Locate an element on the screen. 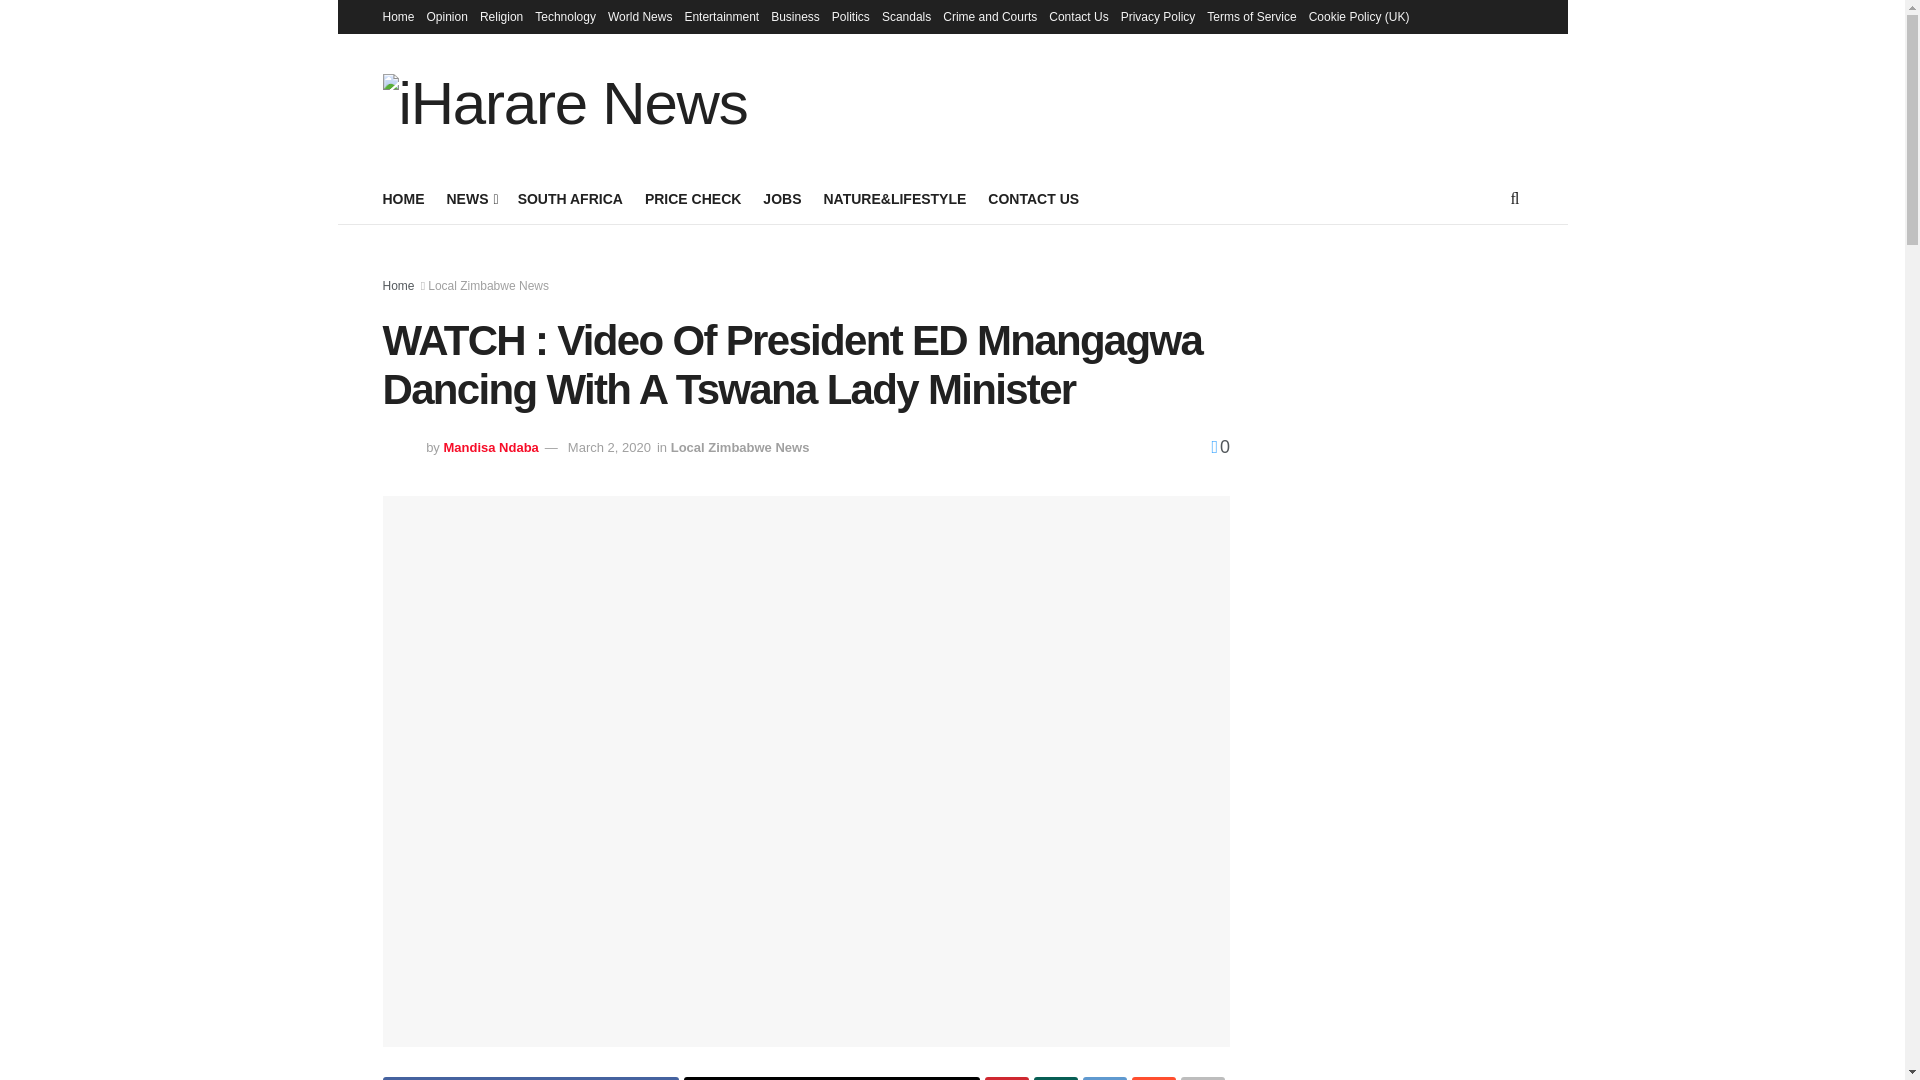 The width and height of the screenshot is (1920, 1080). Entertainment is located at coordinates (720, 16).